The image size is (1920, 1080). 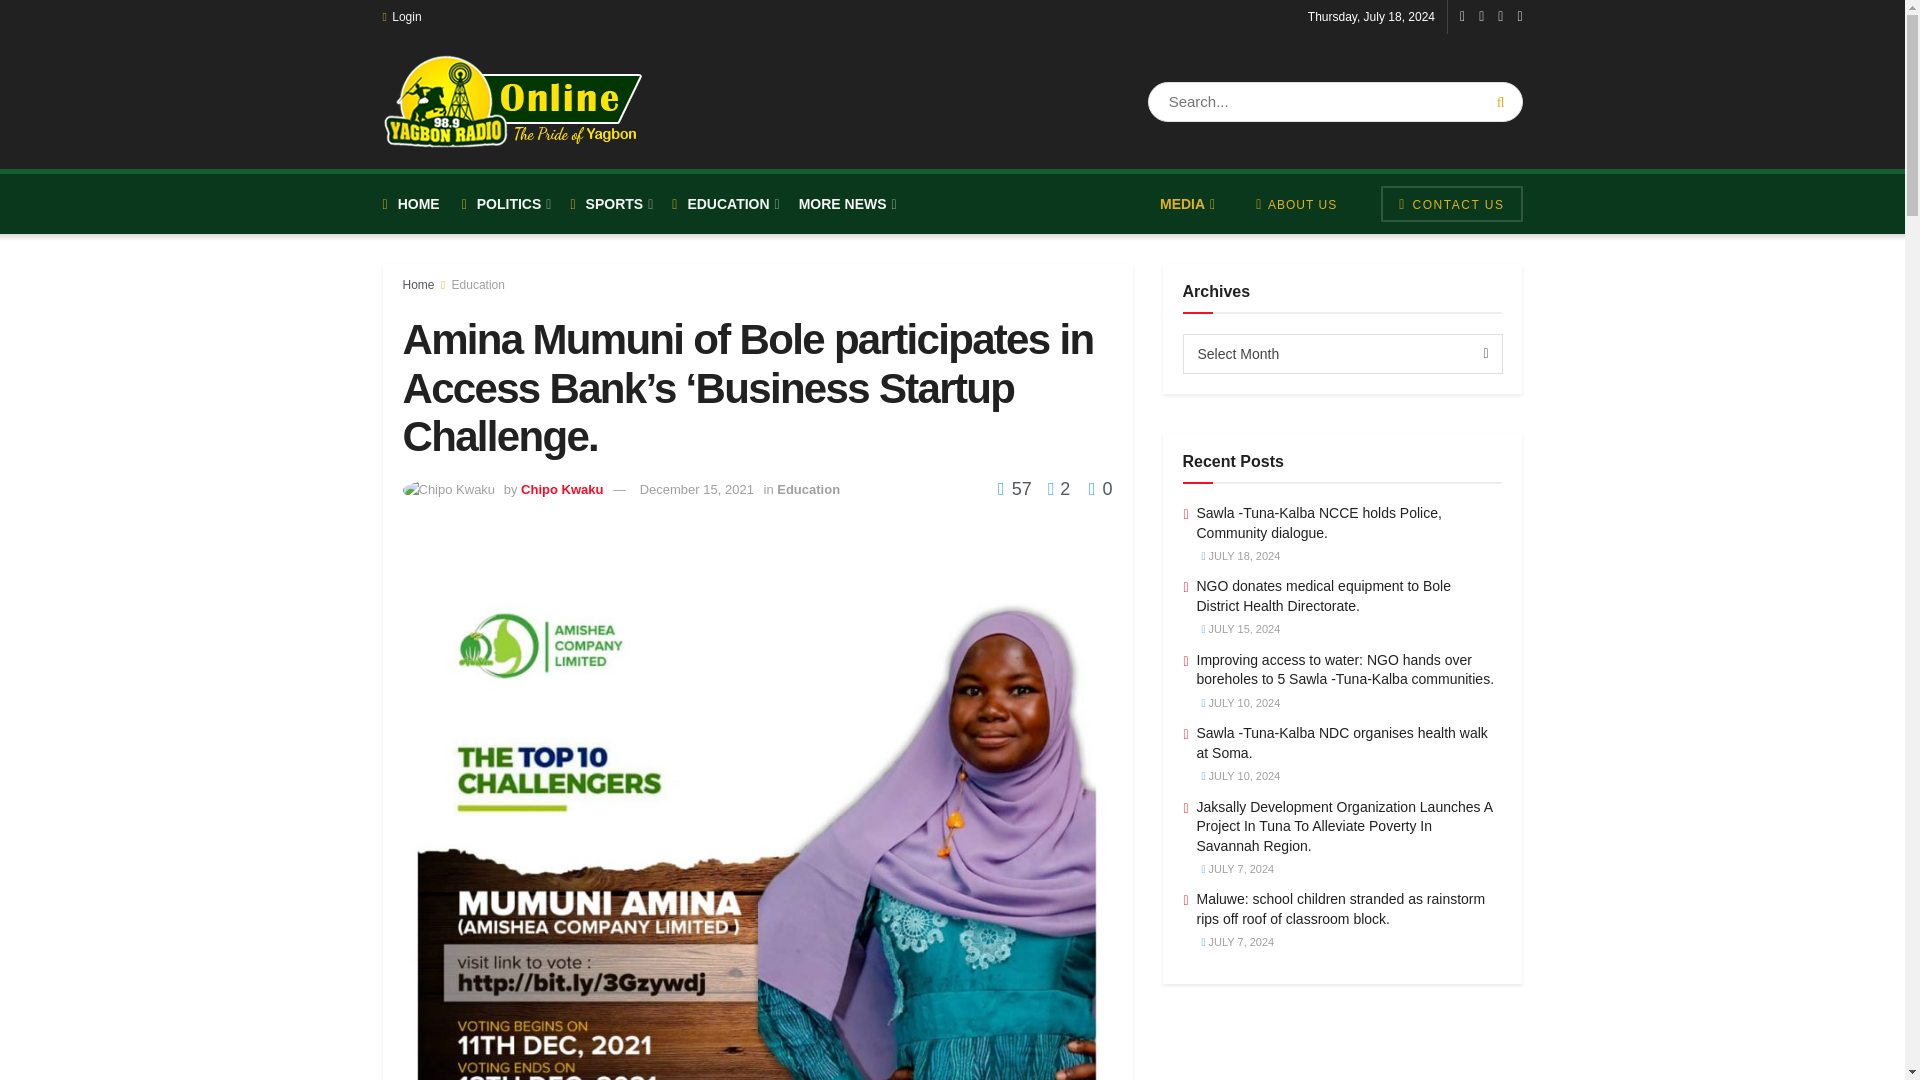 I want to click on CONTACT US, so click(x=1451, y=204).